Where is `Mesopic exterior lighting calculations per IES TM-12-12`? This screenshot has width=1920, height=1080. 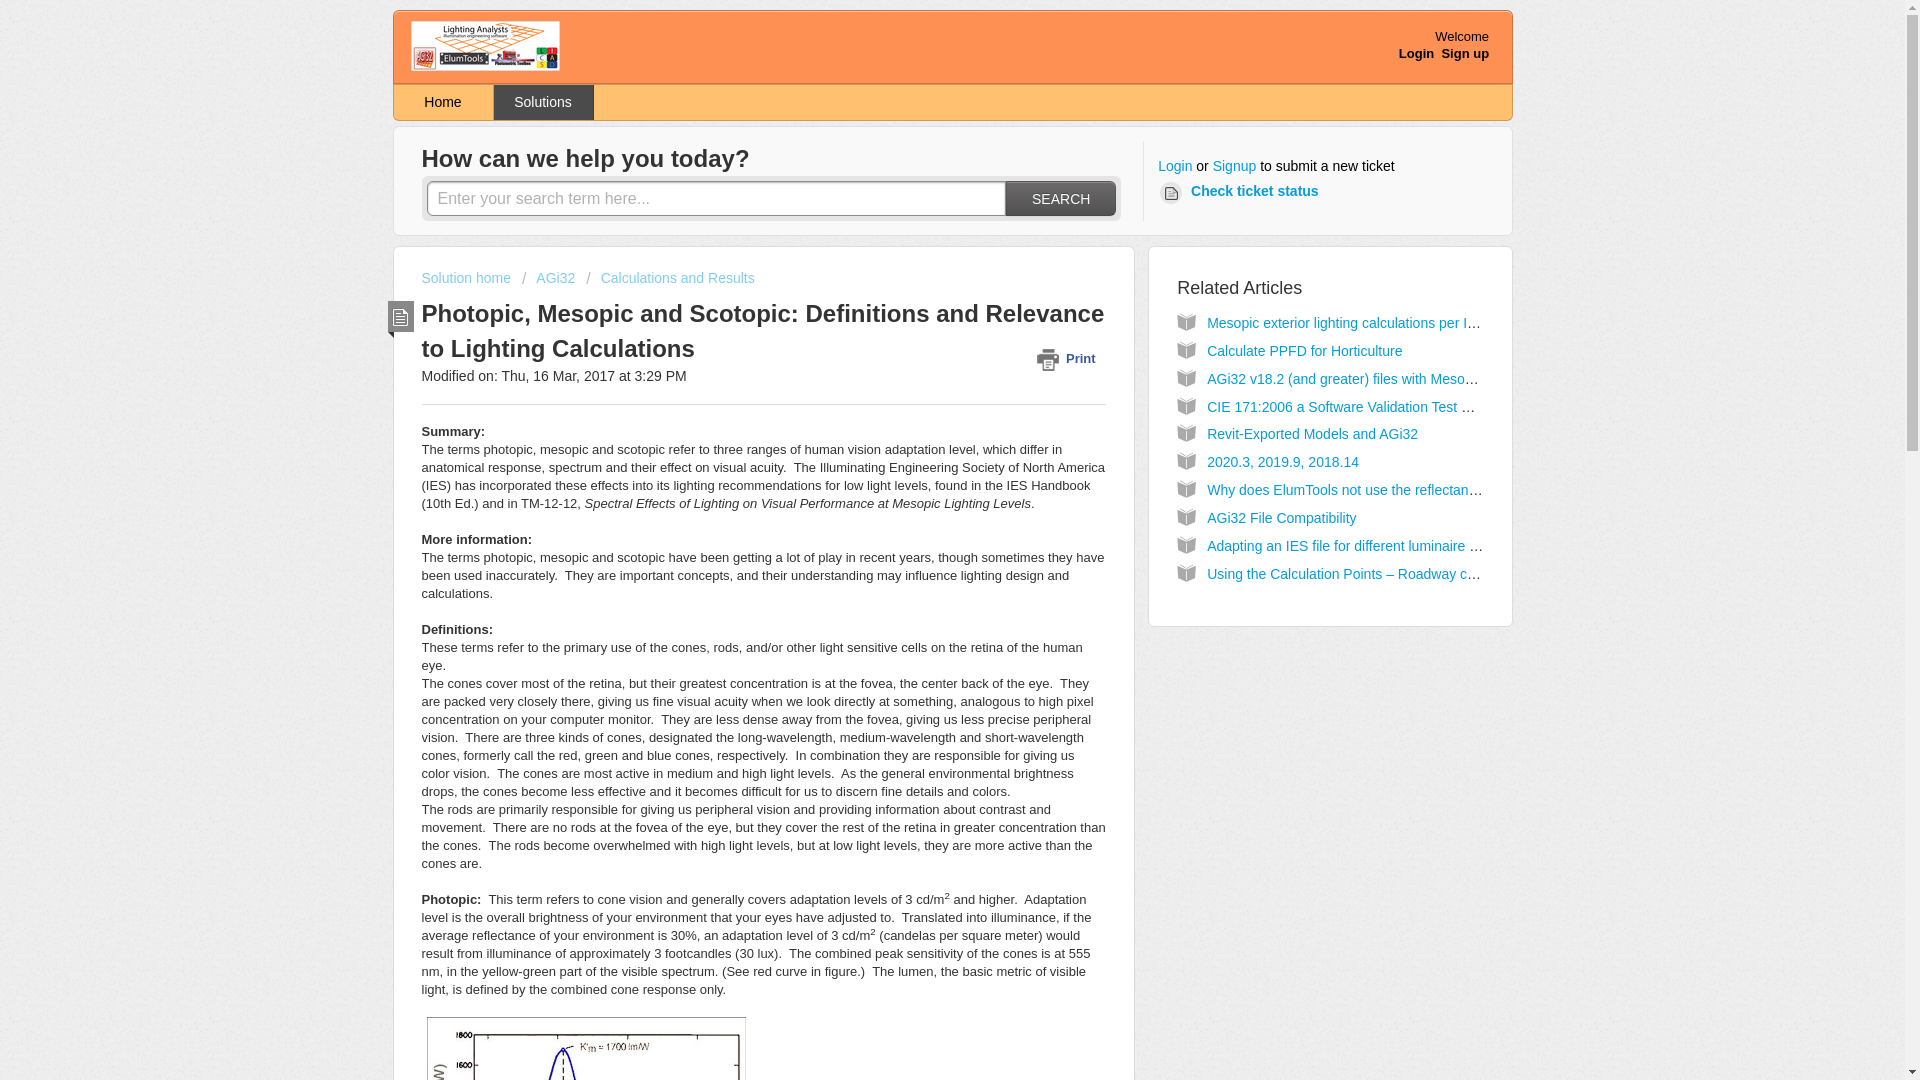
Mesopic exterior lighting calculations per IES TM-12-12 is located at coordinates (1378, 322).